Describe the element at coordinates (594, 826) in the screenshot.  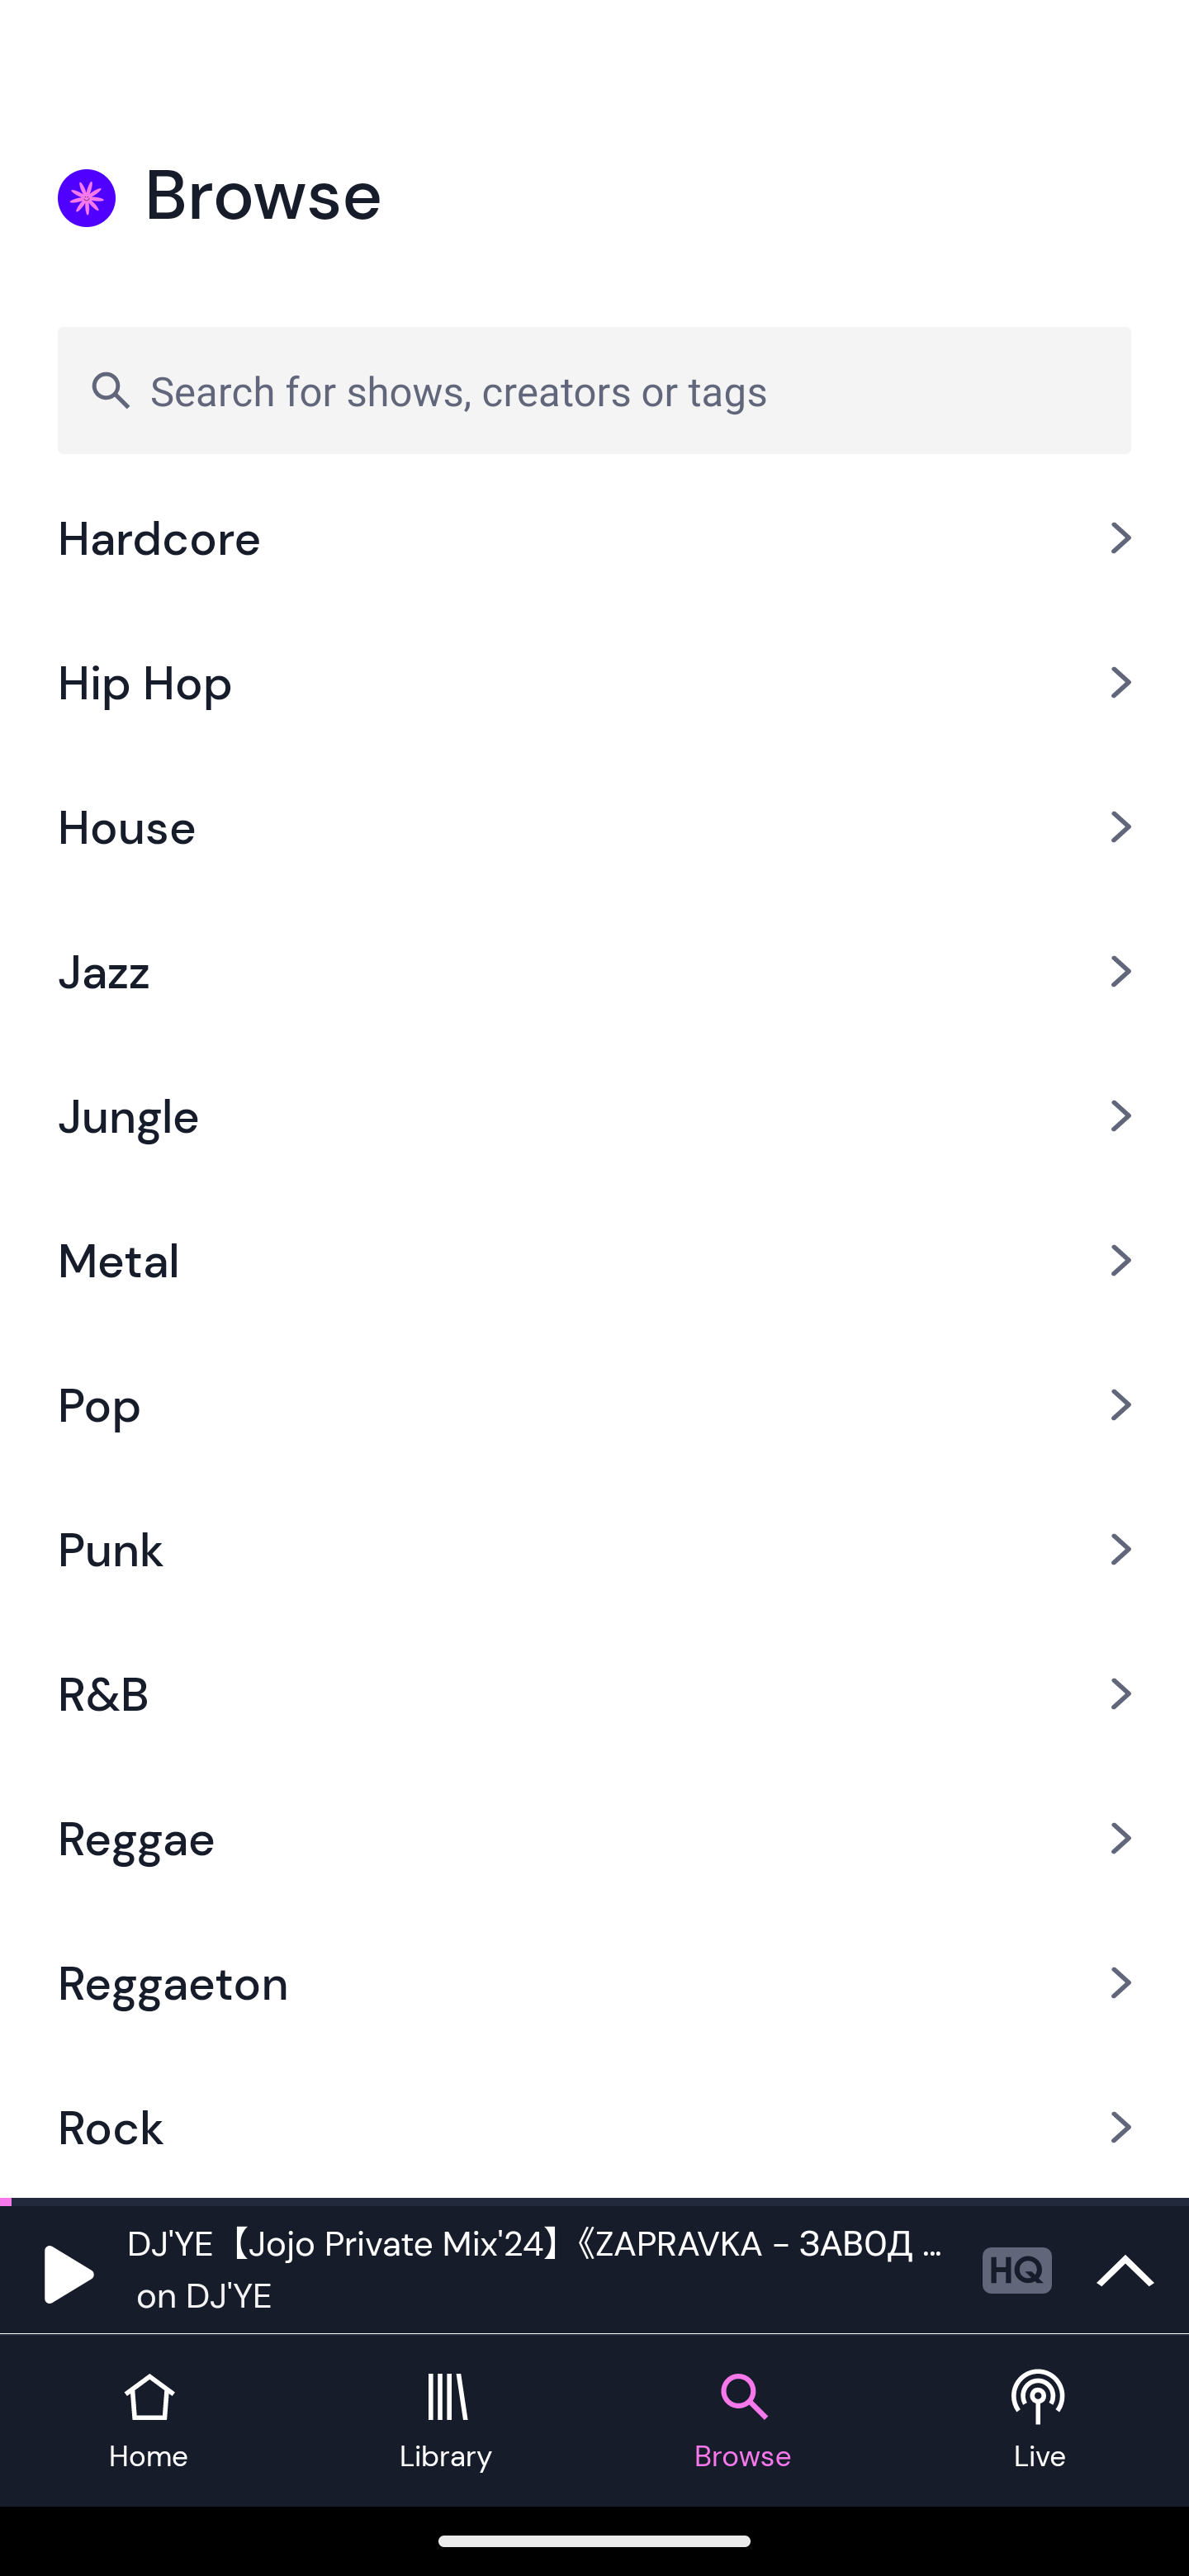
I see `House` at that location.